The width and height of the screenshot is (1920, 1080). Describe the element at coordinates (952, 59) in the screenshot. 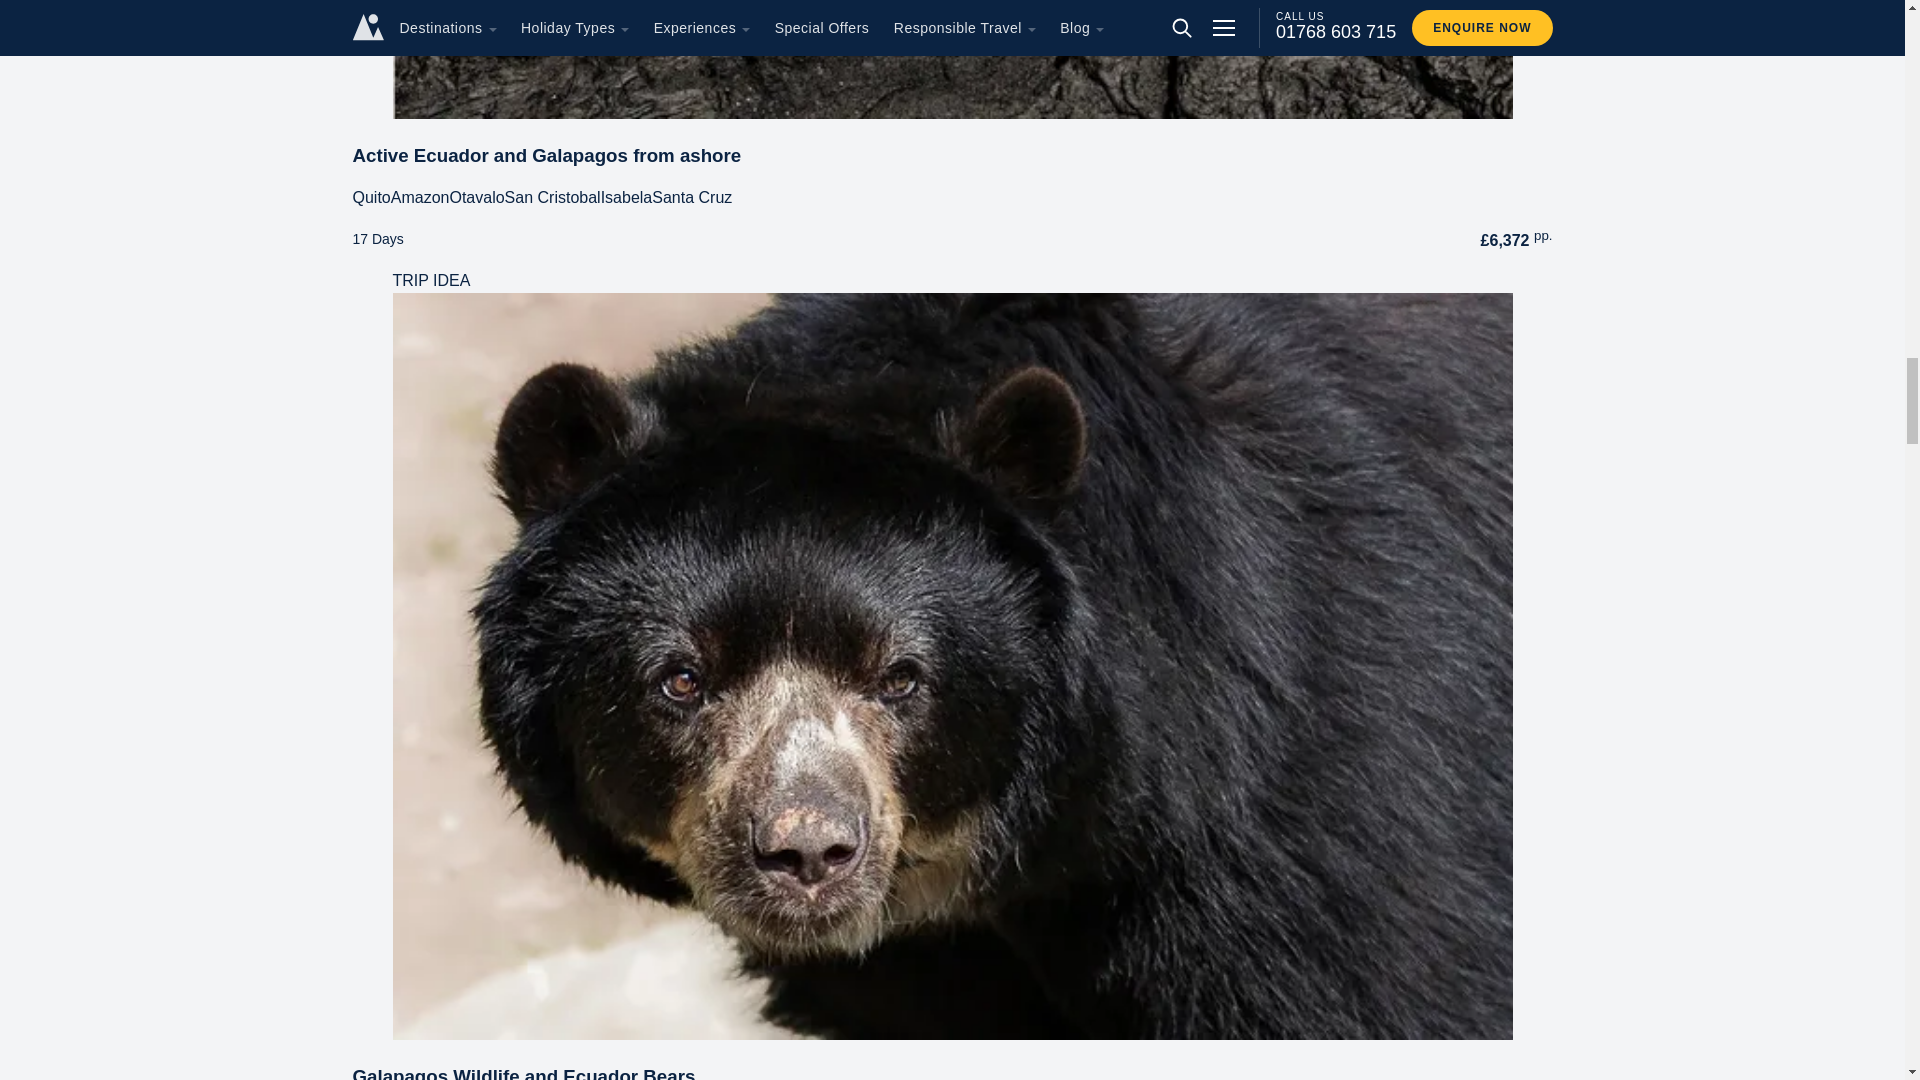

I see `Tourist photographing marine iguana in the Galapagos Ecuador` at that location.